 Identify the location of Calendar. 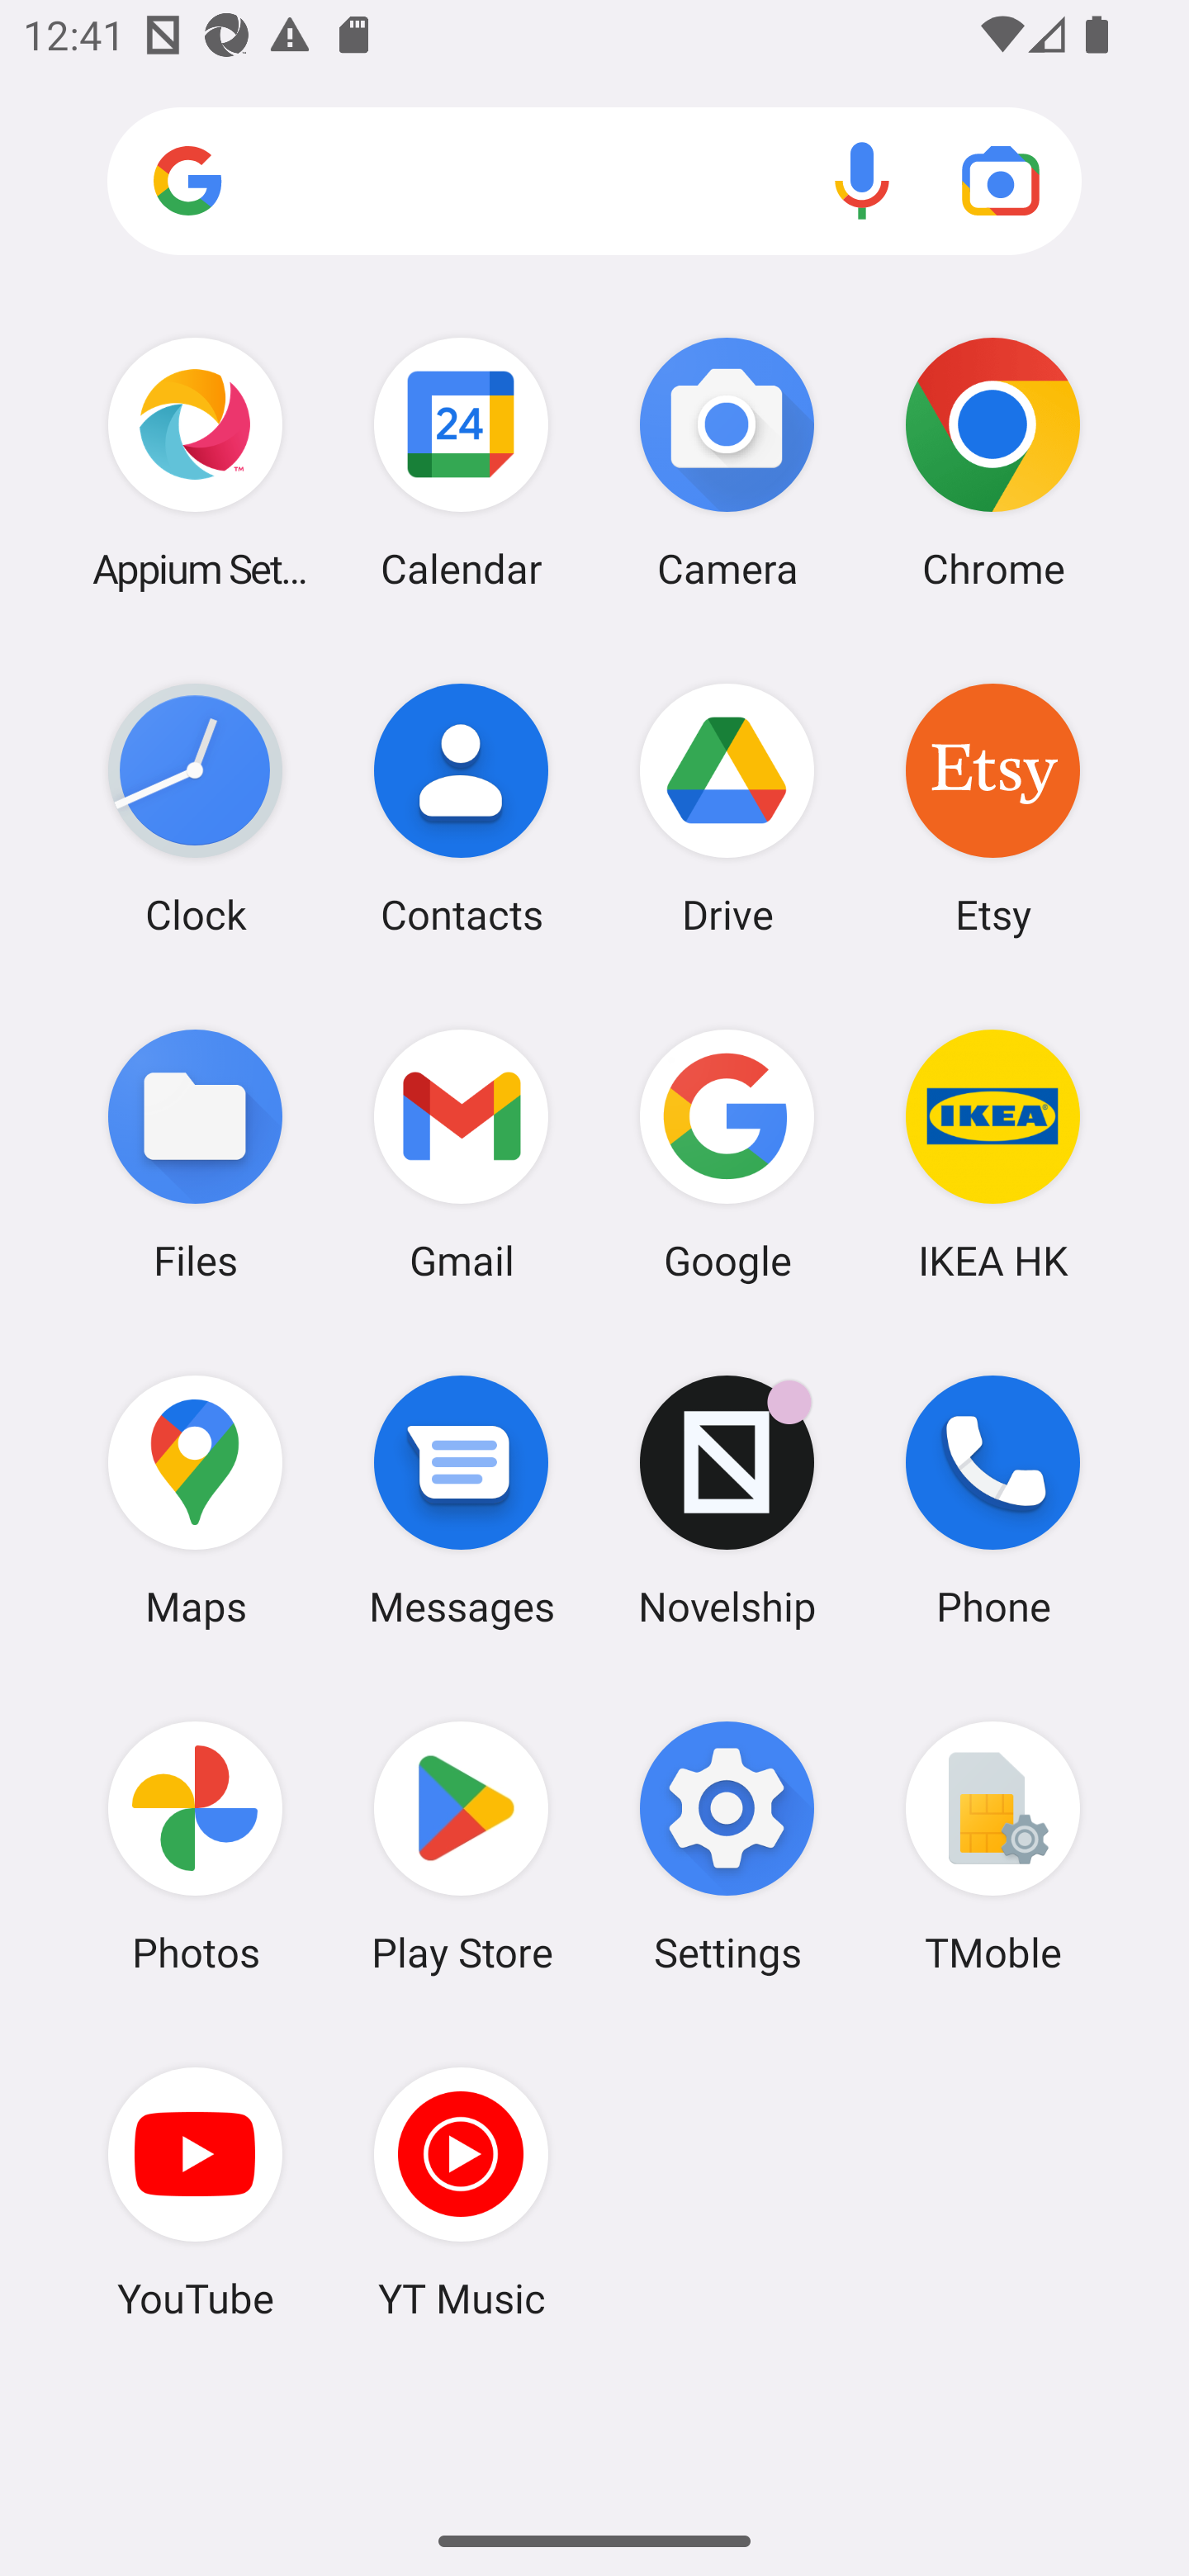
(461, 462).